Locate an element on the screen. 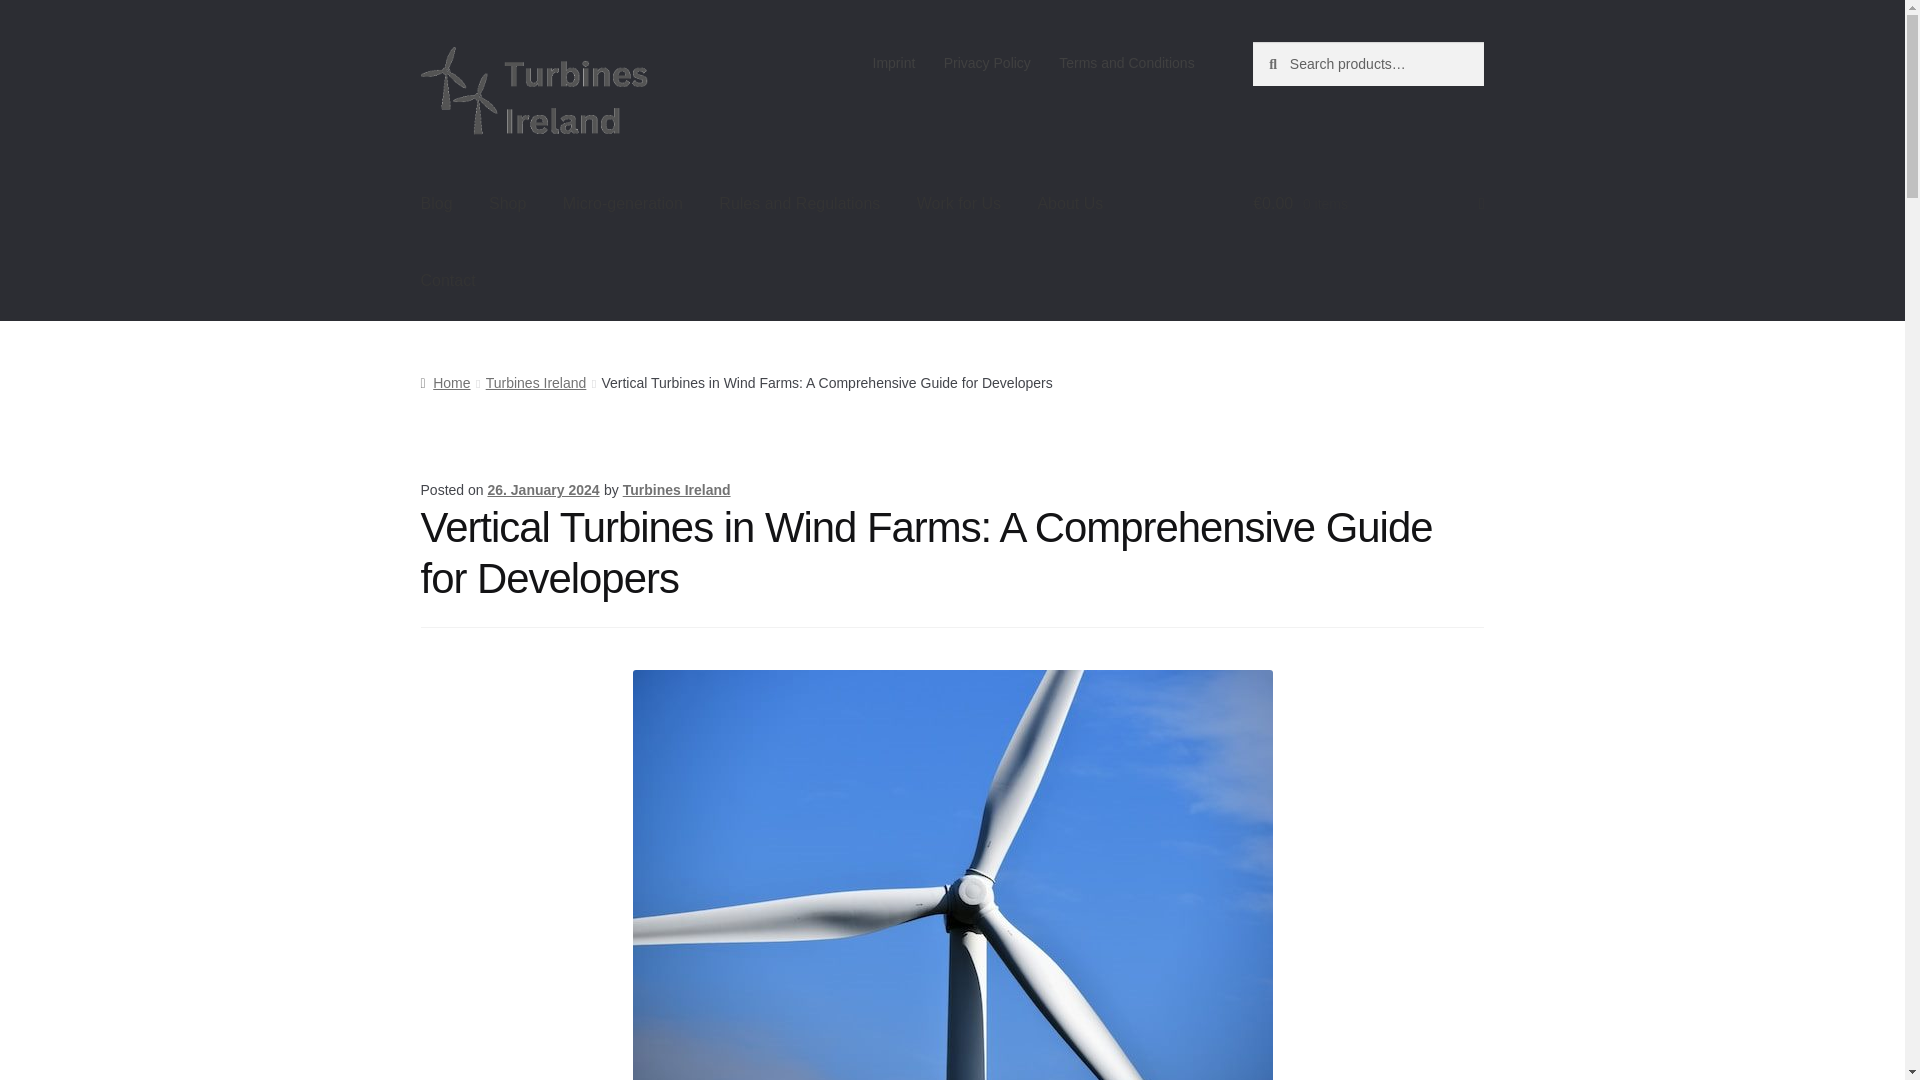 Image resolution: width=1920 pixels, height=1080 pixels. Work for Us is located at coordinates (958, 204).